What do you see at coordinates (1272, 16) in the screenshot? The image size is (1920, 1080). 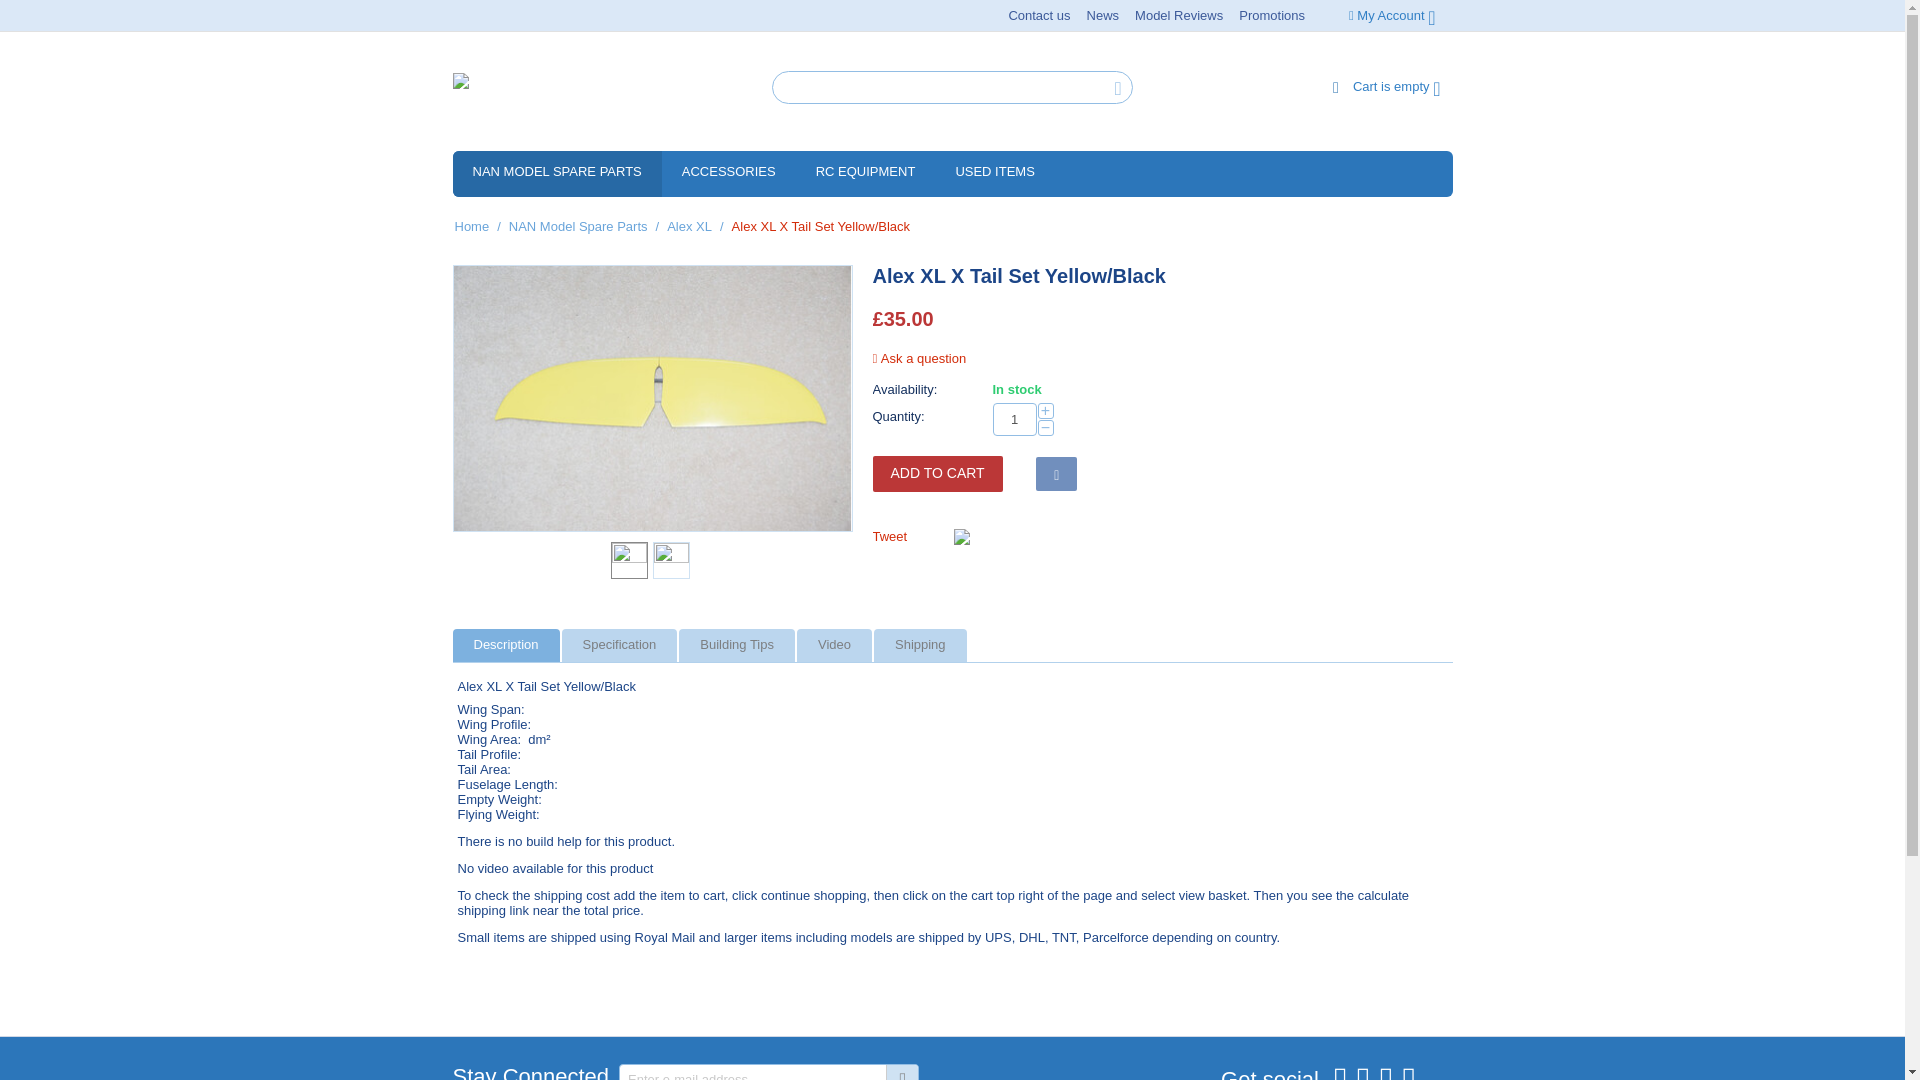 I see `Promotions` at bounding box center [1272, 16].